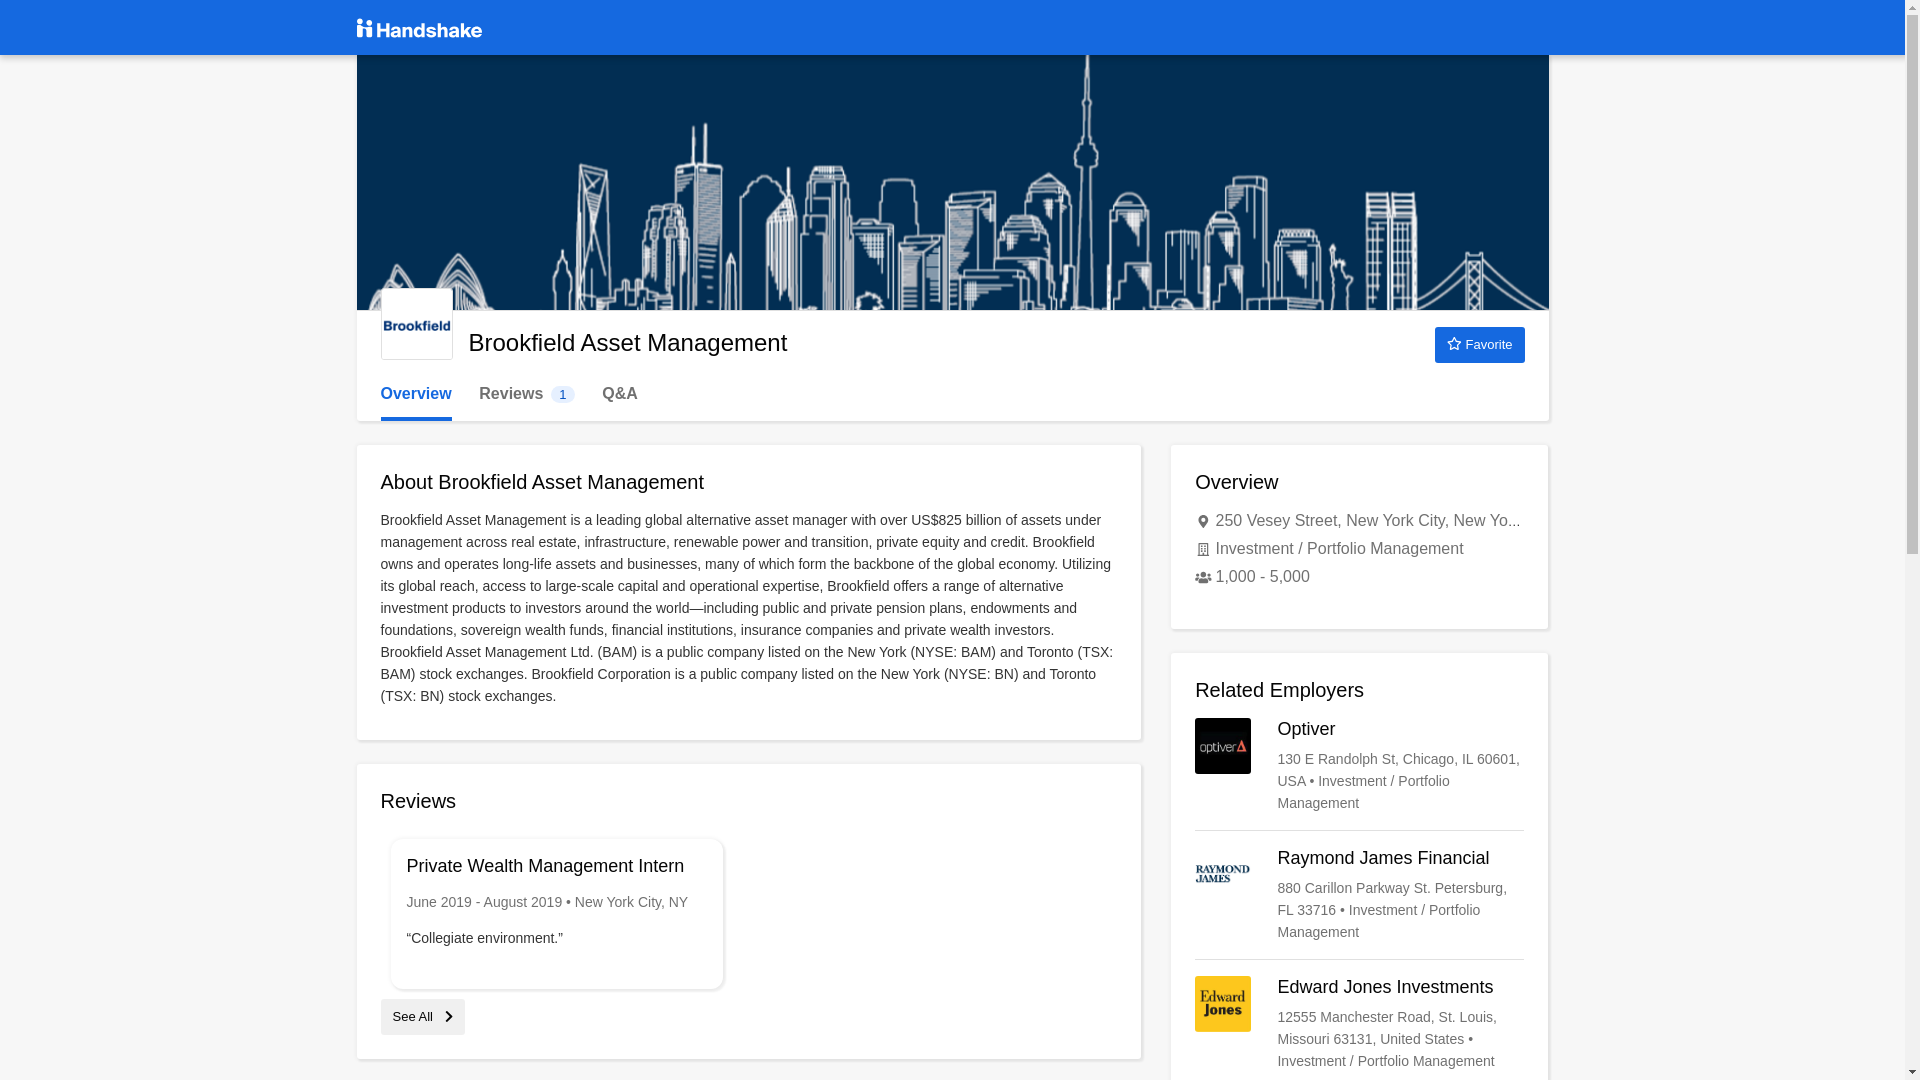 Image resolution: width=1920 pixels, height=1080 pixels. What do you see at coordinates (1479, 344) in the screenshot?
I see `Edward Jones Investments` at bounding box center [1479, 344].